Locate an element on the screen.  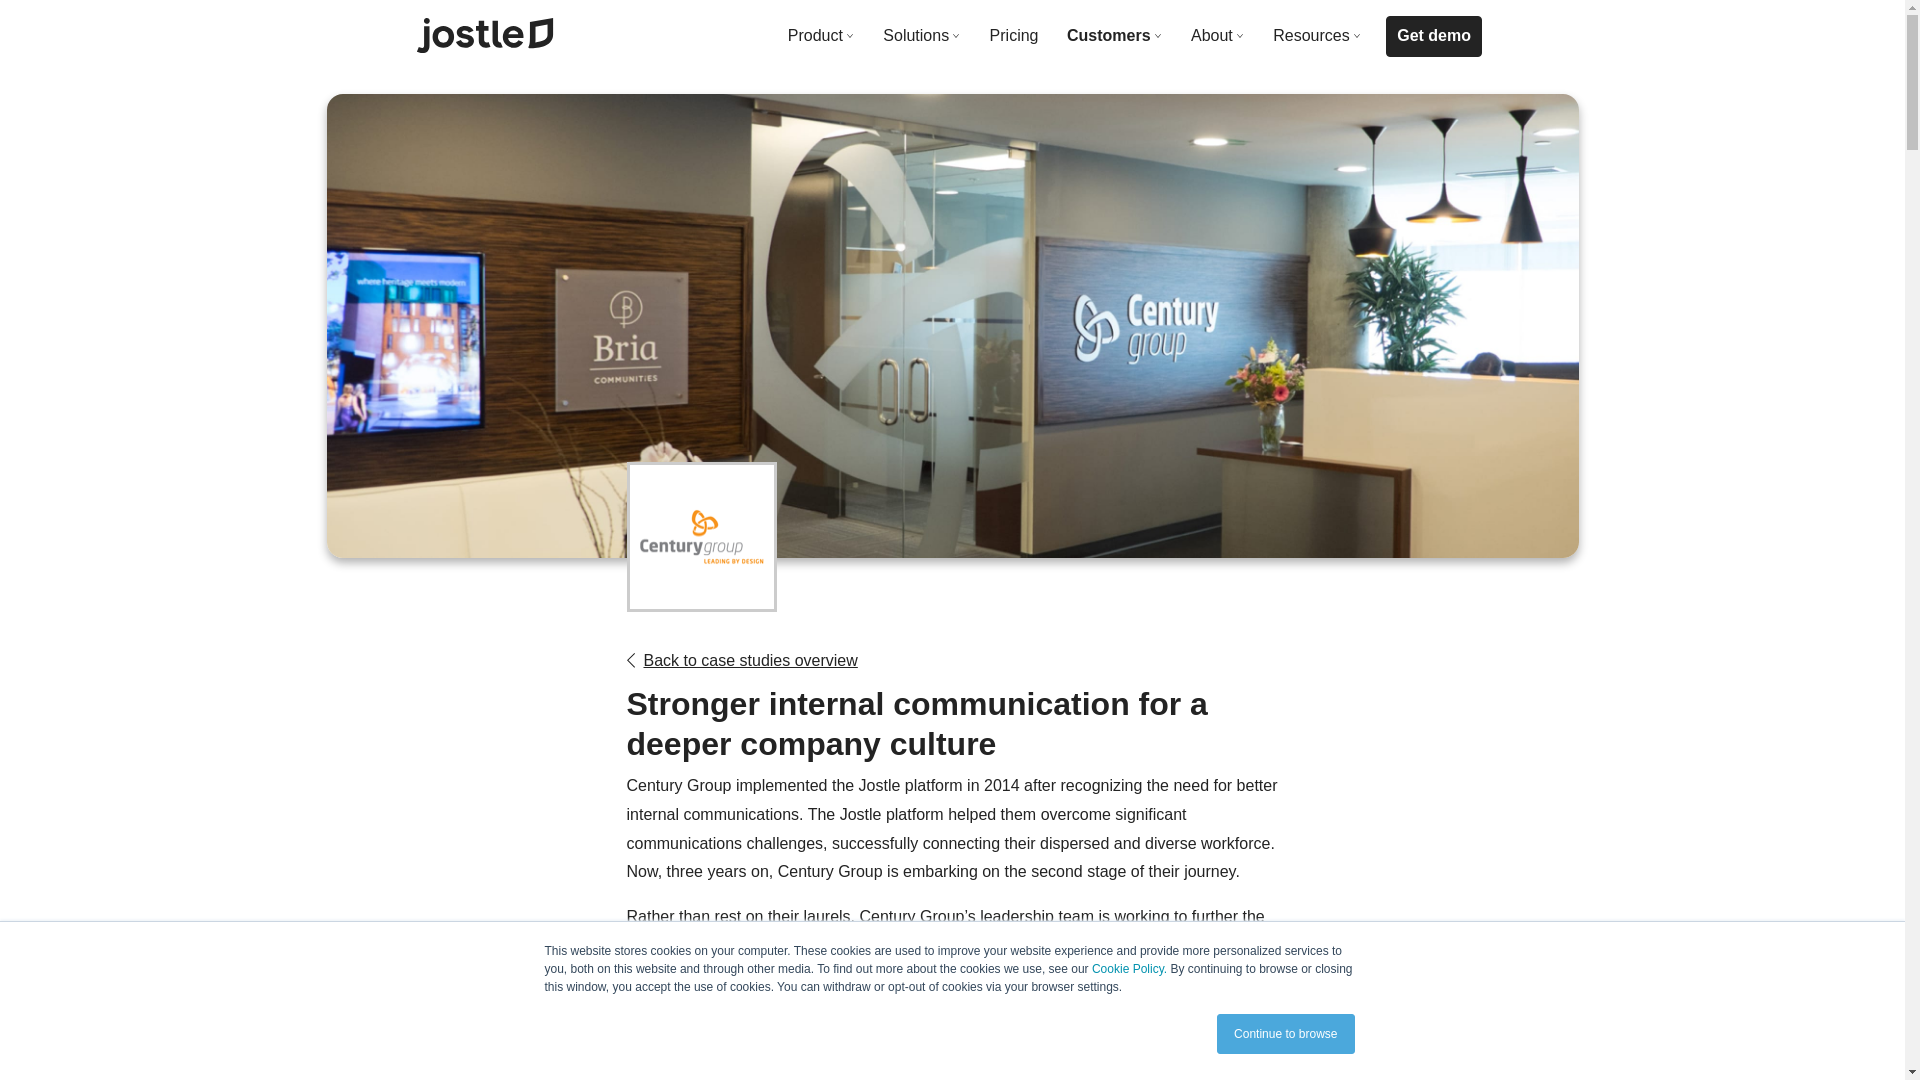
Resources is located at coordinates (1317, 36).